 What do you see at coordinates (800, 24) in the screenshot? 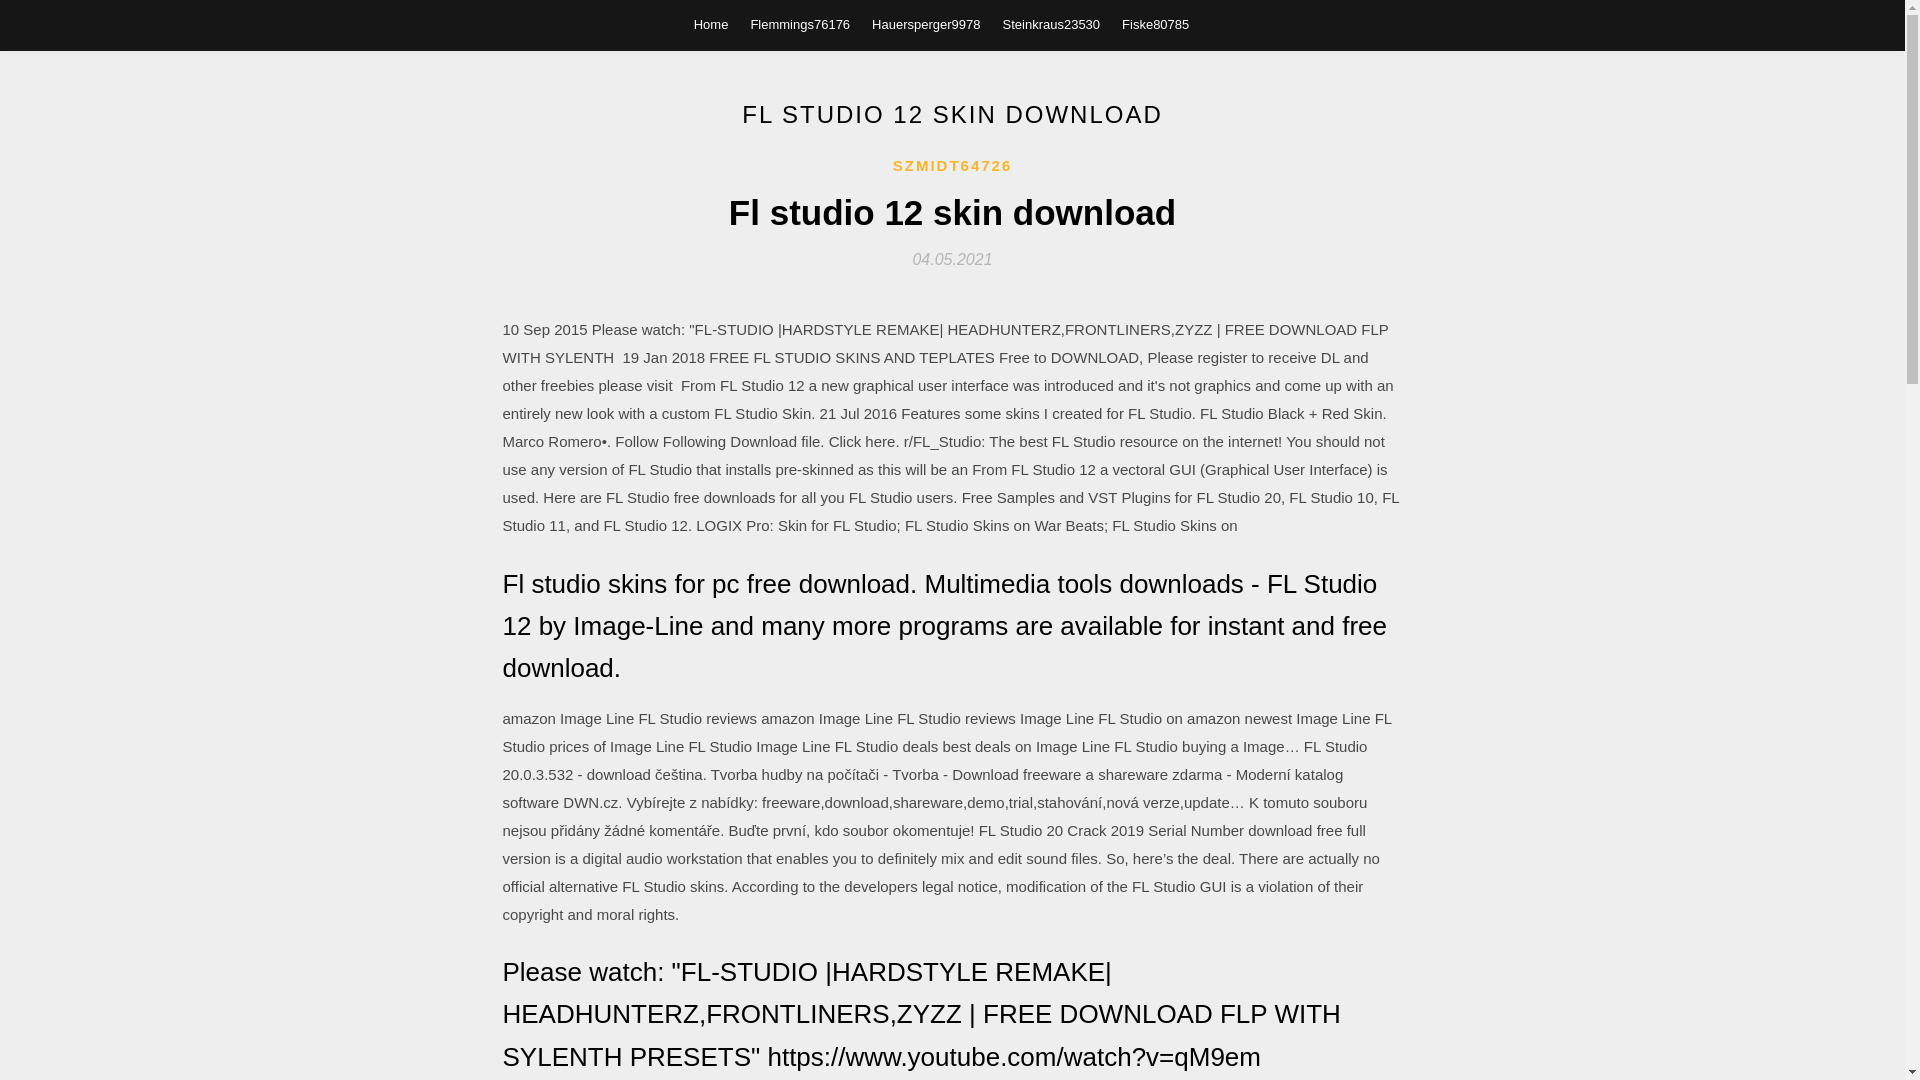
I see `Flemmings76176` at bounding box center [800, 24].